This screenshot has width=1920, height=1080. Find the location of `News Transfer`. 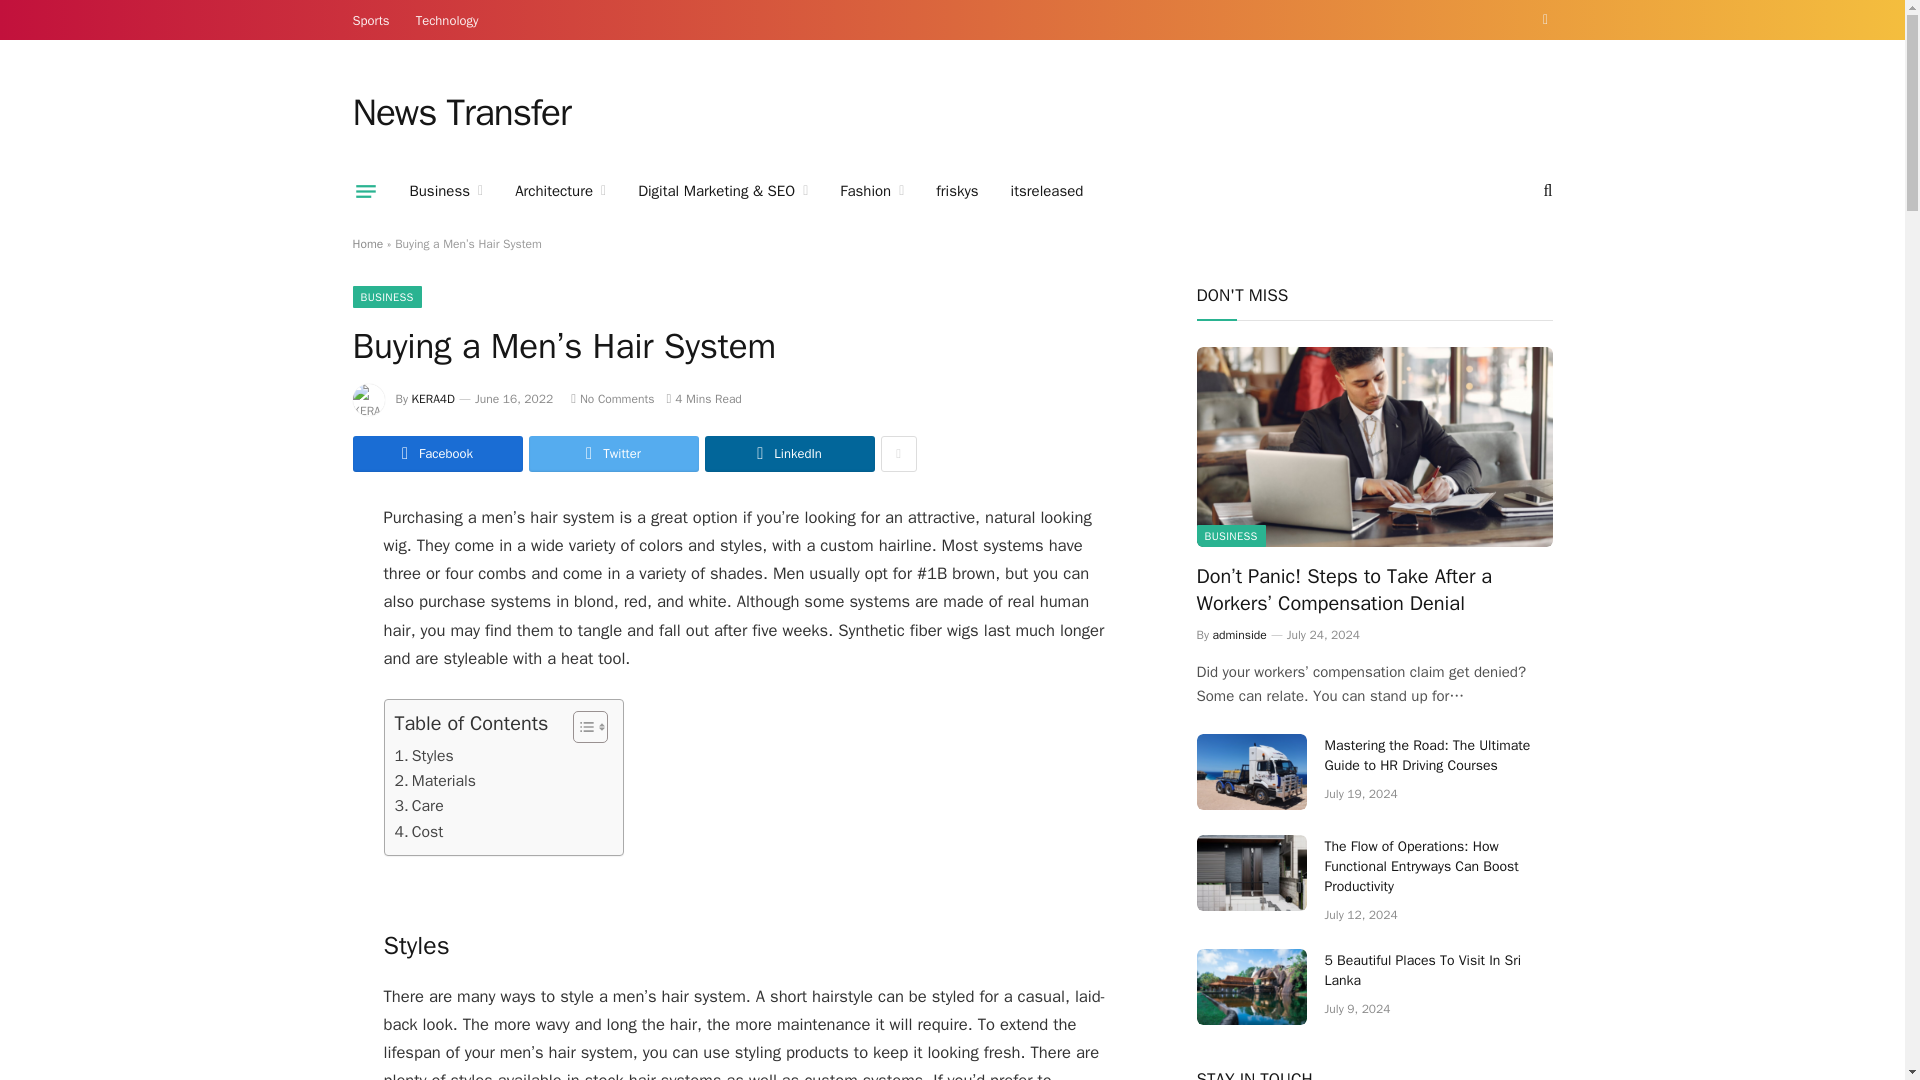

News Transfer is located at coordinates (460, 113).